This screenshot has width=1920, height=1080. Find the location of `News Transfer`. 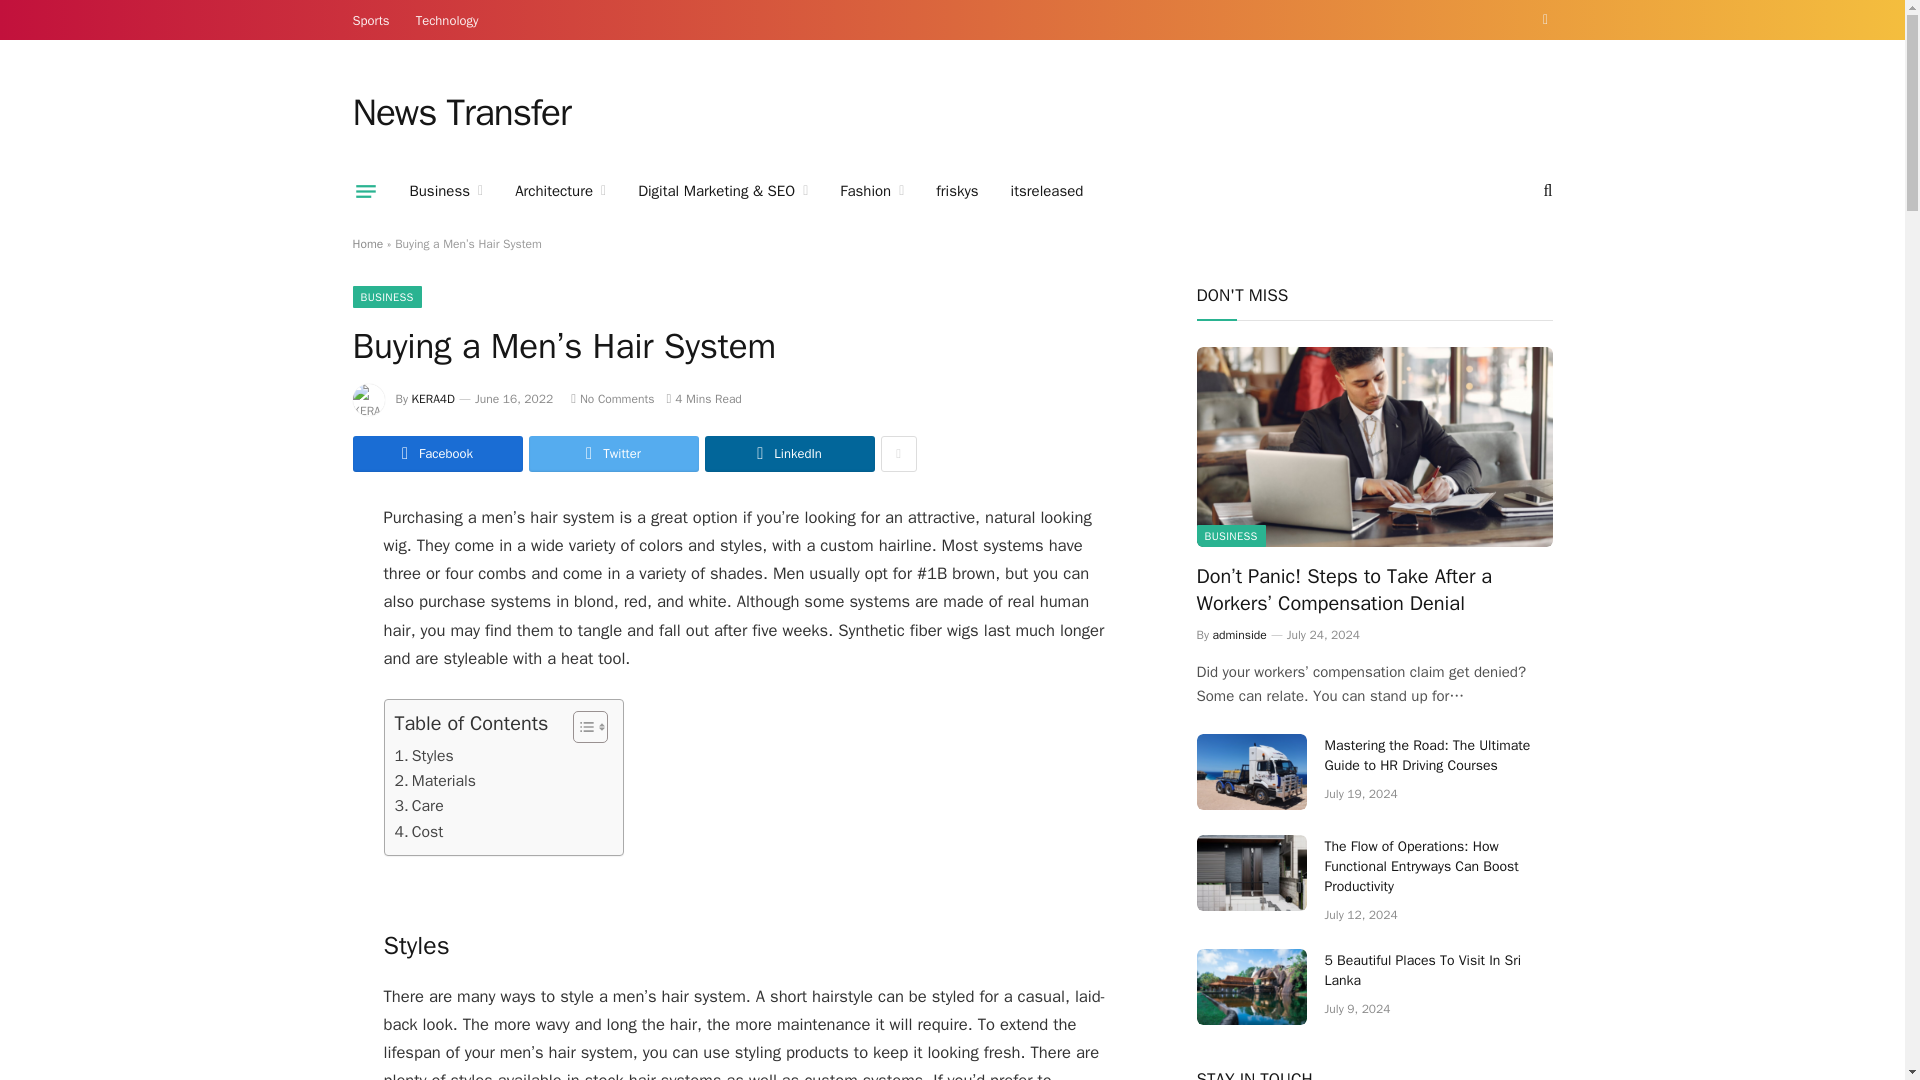

News Transfer is located at coordinates (460, 113).